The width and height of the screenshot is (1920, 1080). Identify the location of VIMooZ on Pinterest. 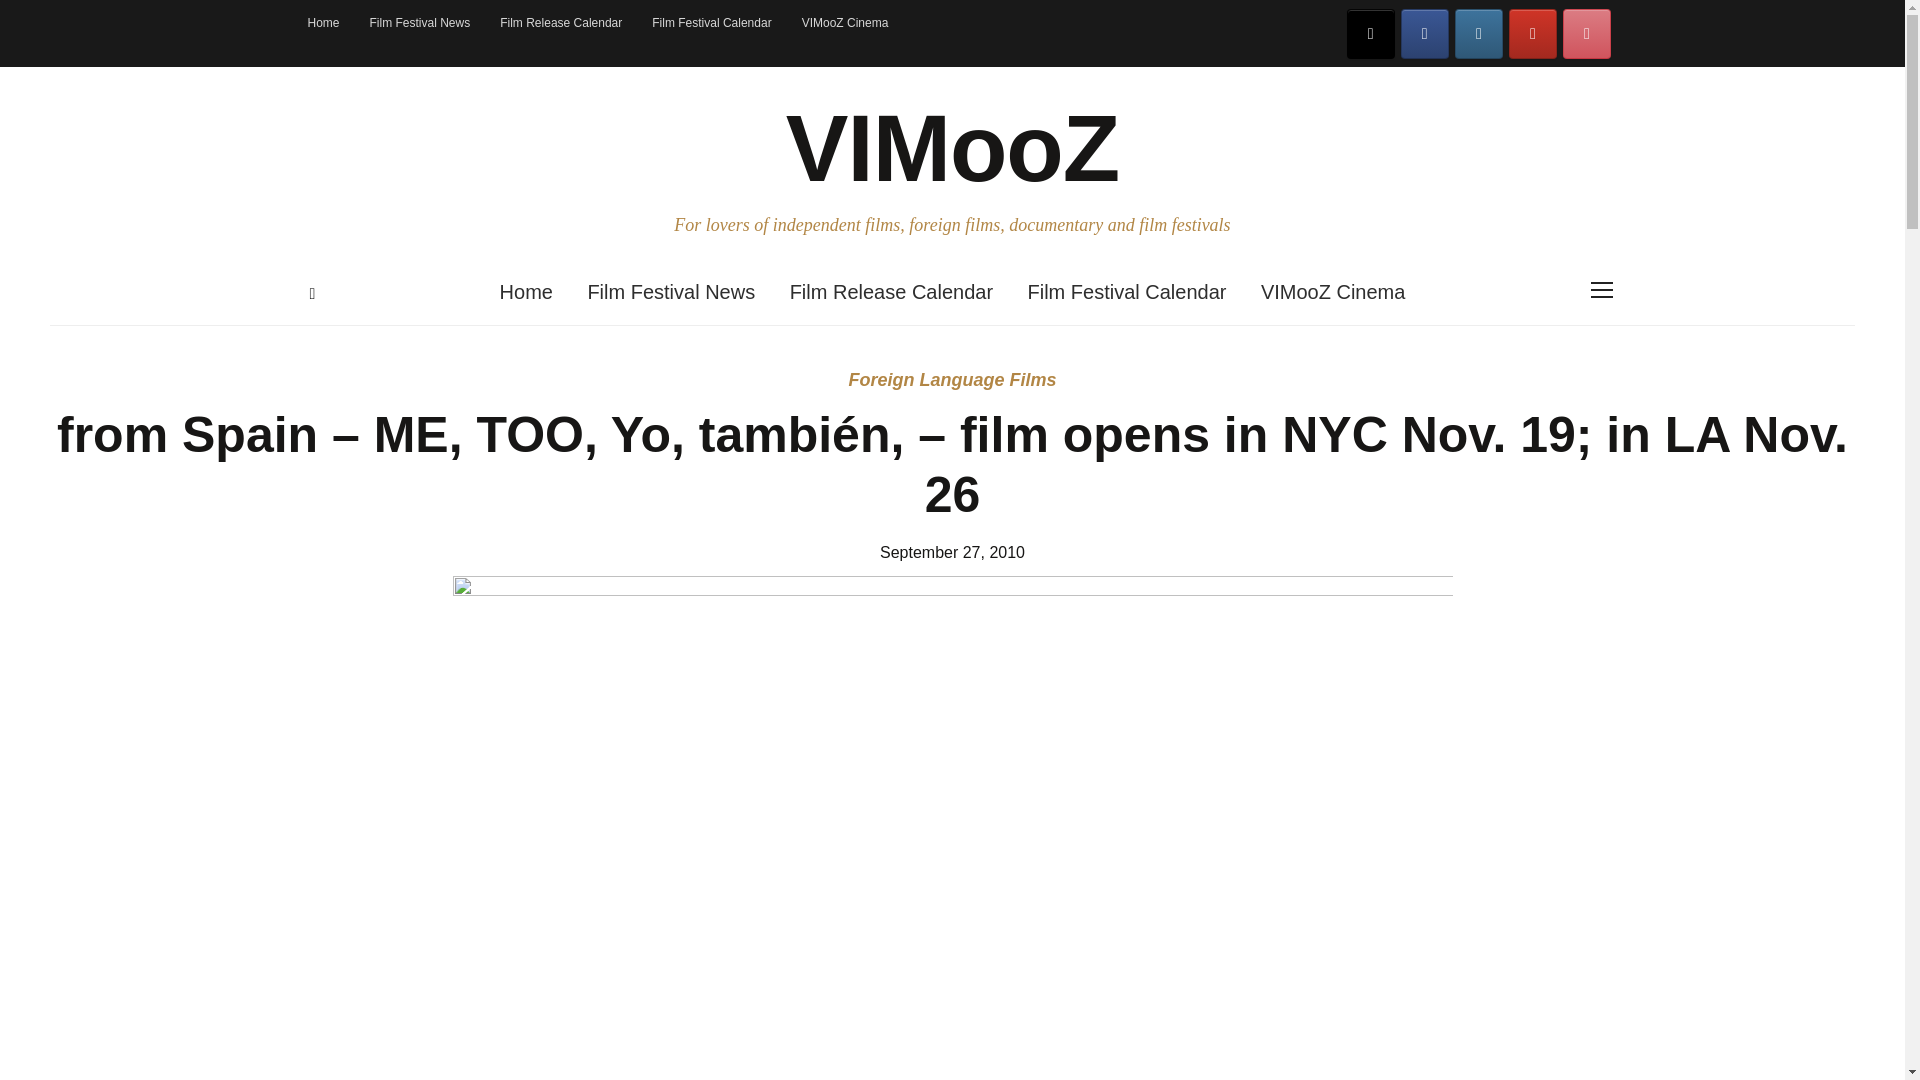
(1586, 34).